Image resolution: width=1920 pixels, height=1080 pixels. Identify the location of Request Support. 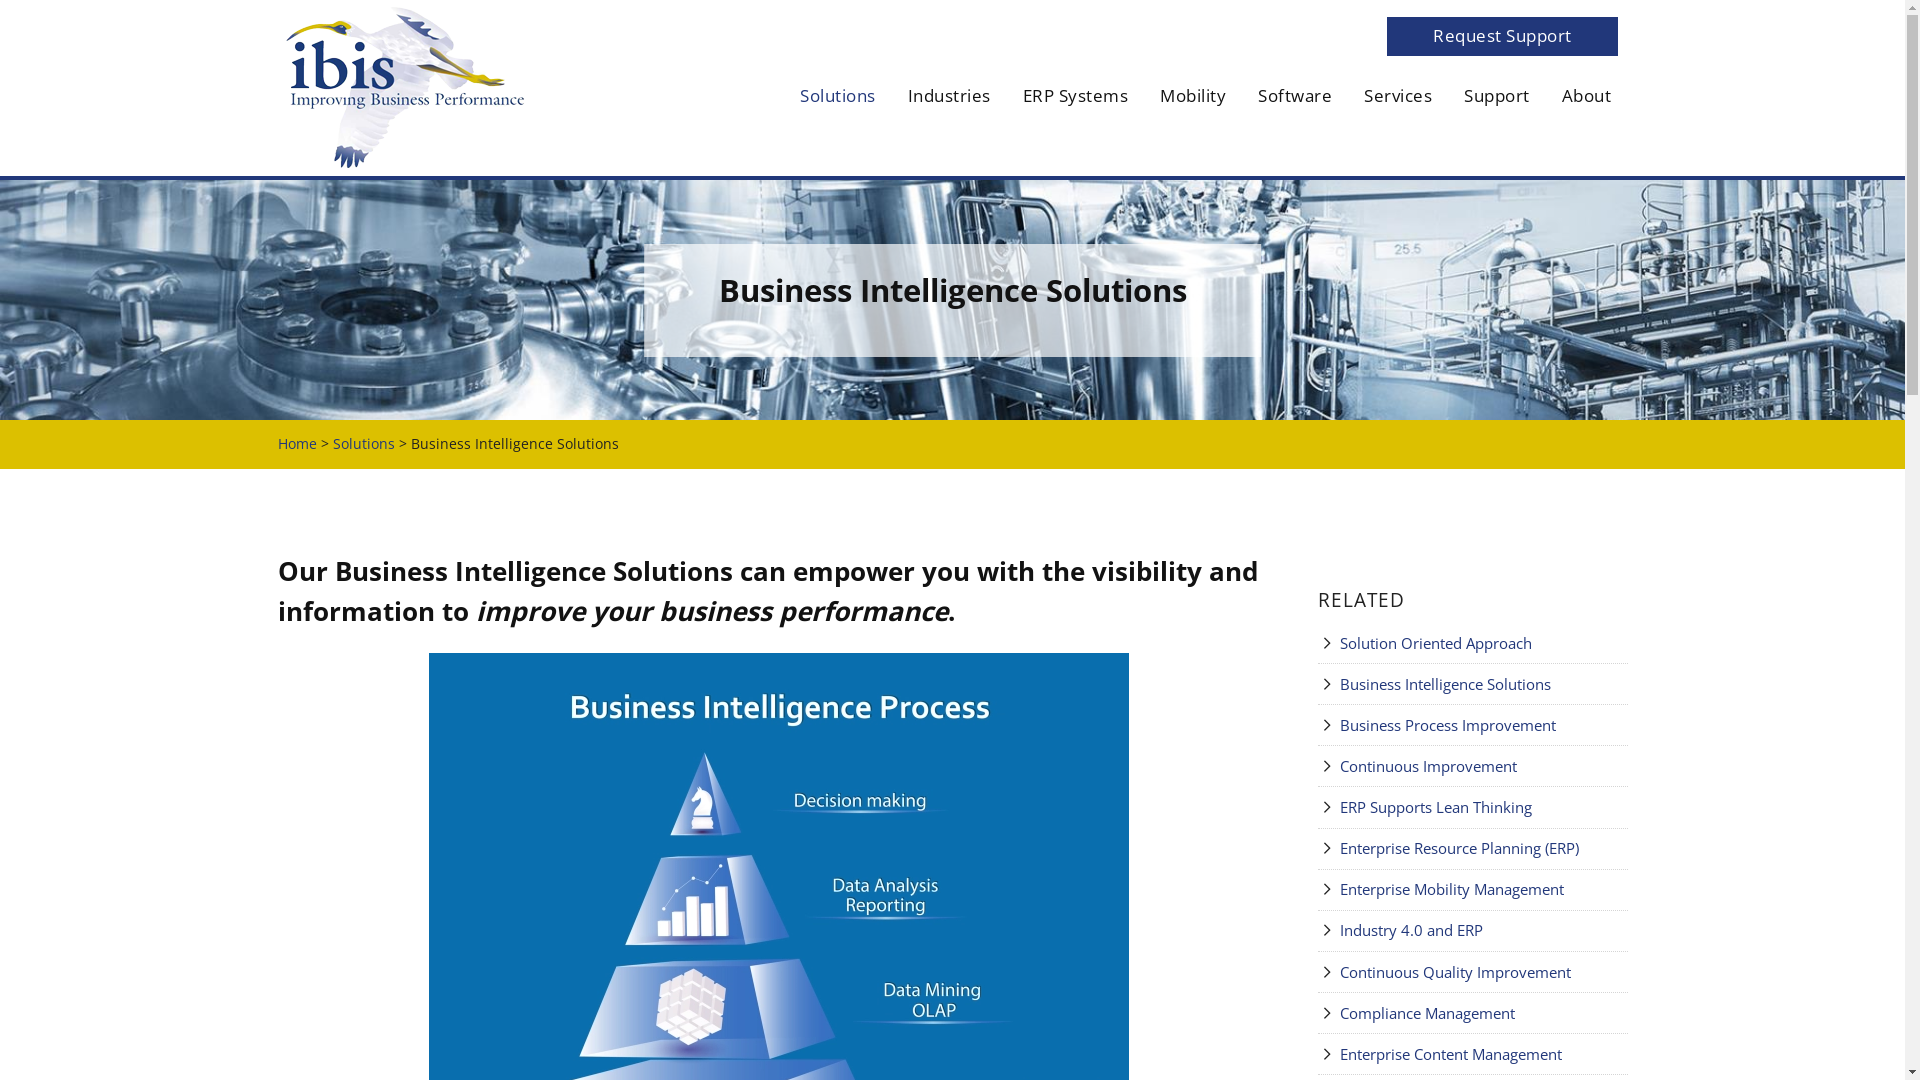
(1503, 36).